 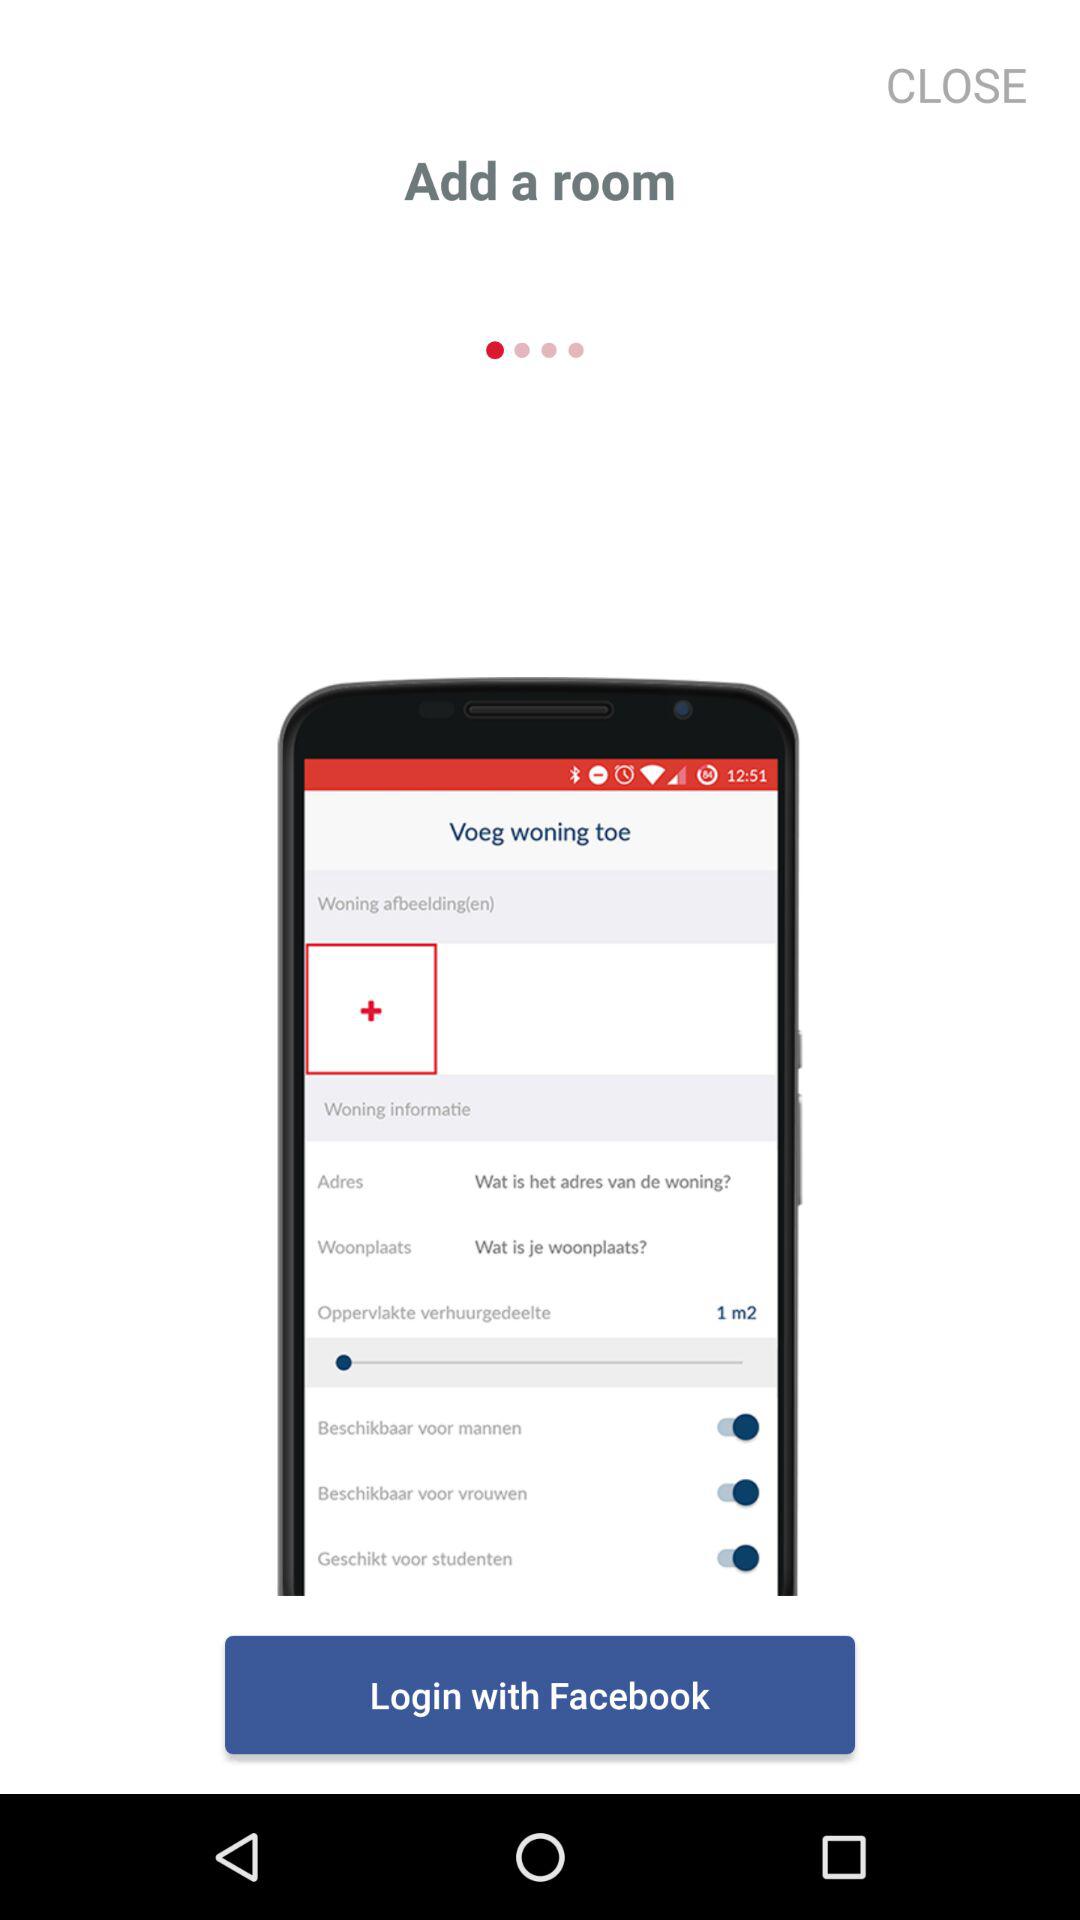 What do you see at coordinates (948, 84) in the screenshot?
I see `scroll until close` at bounding box center [948, 84].